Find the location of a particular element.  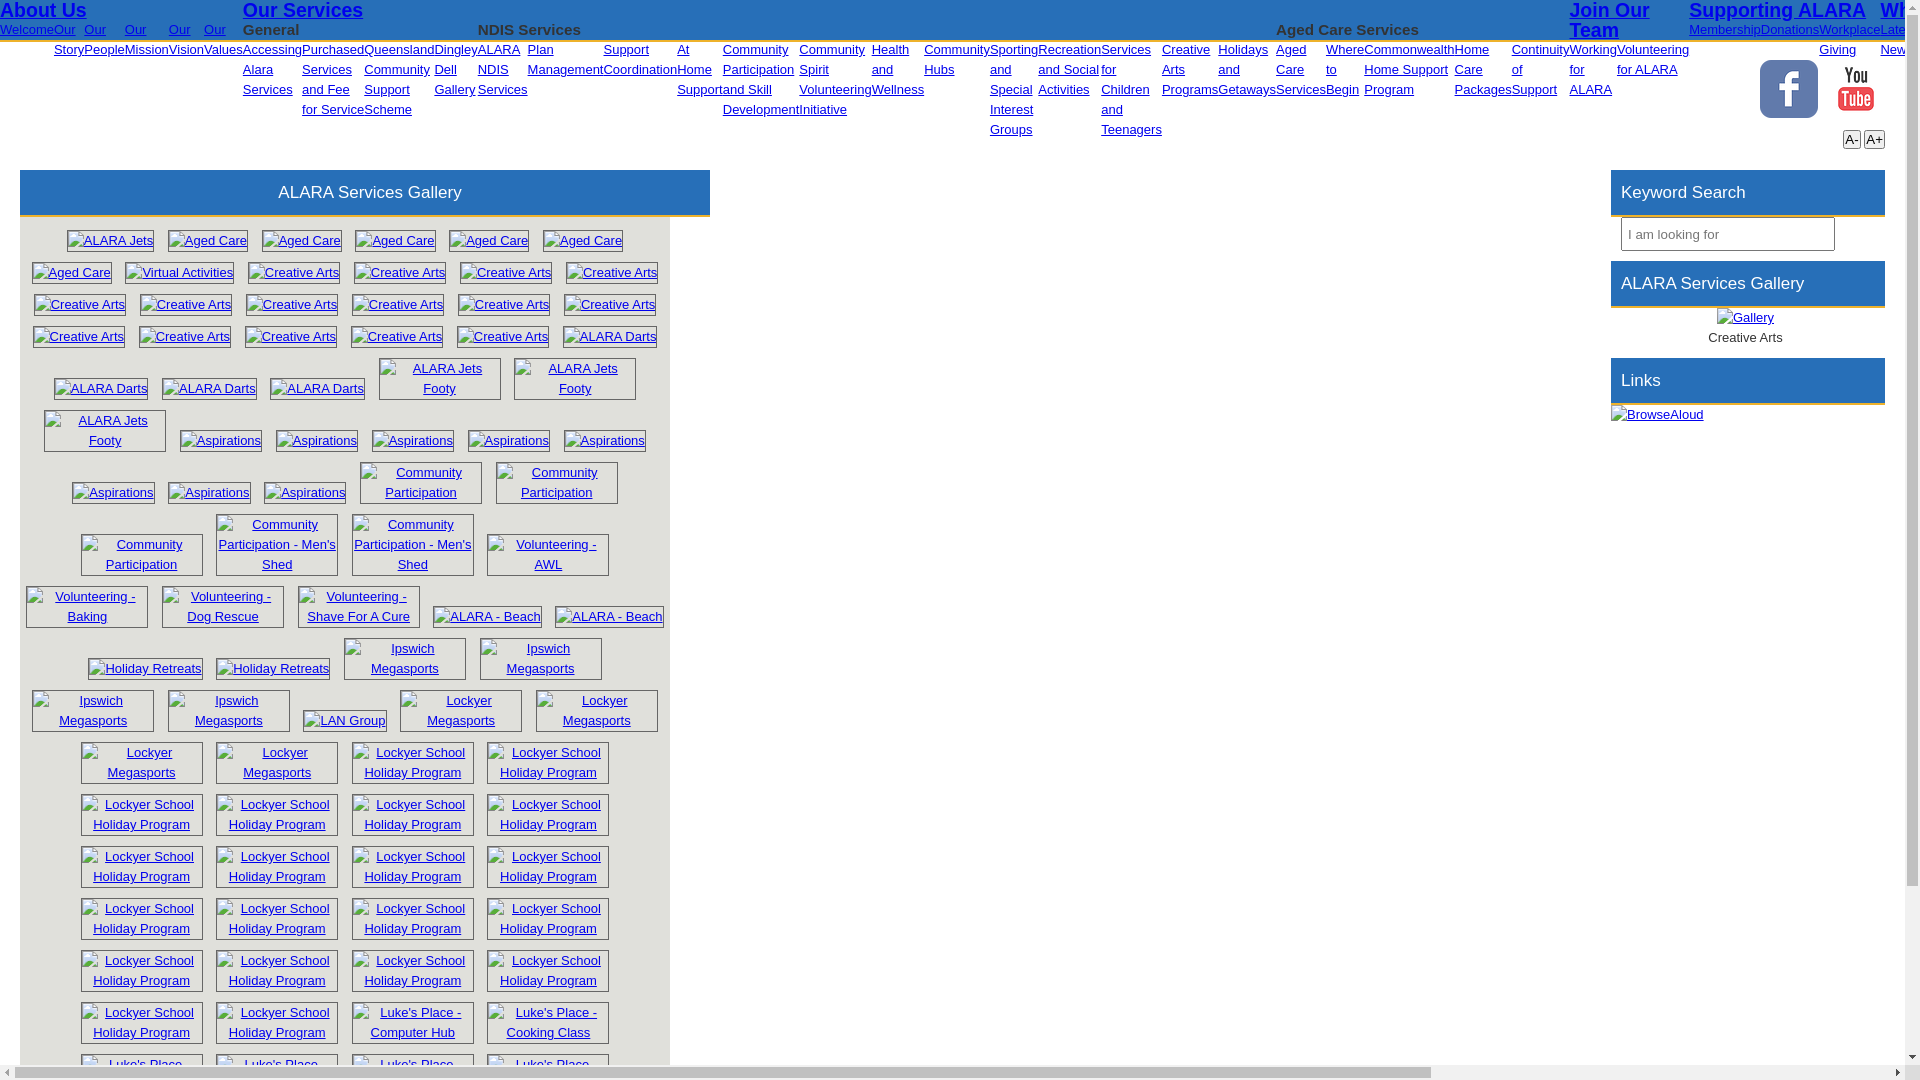

Our People is located at coordinates (104, 40).